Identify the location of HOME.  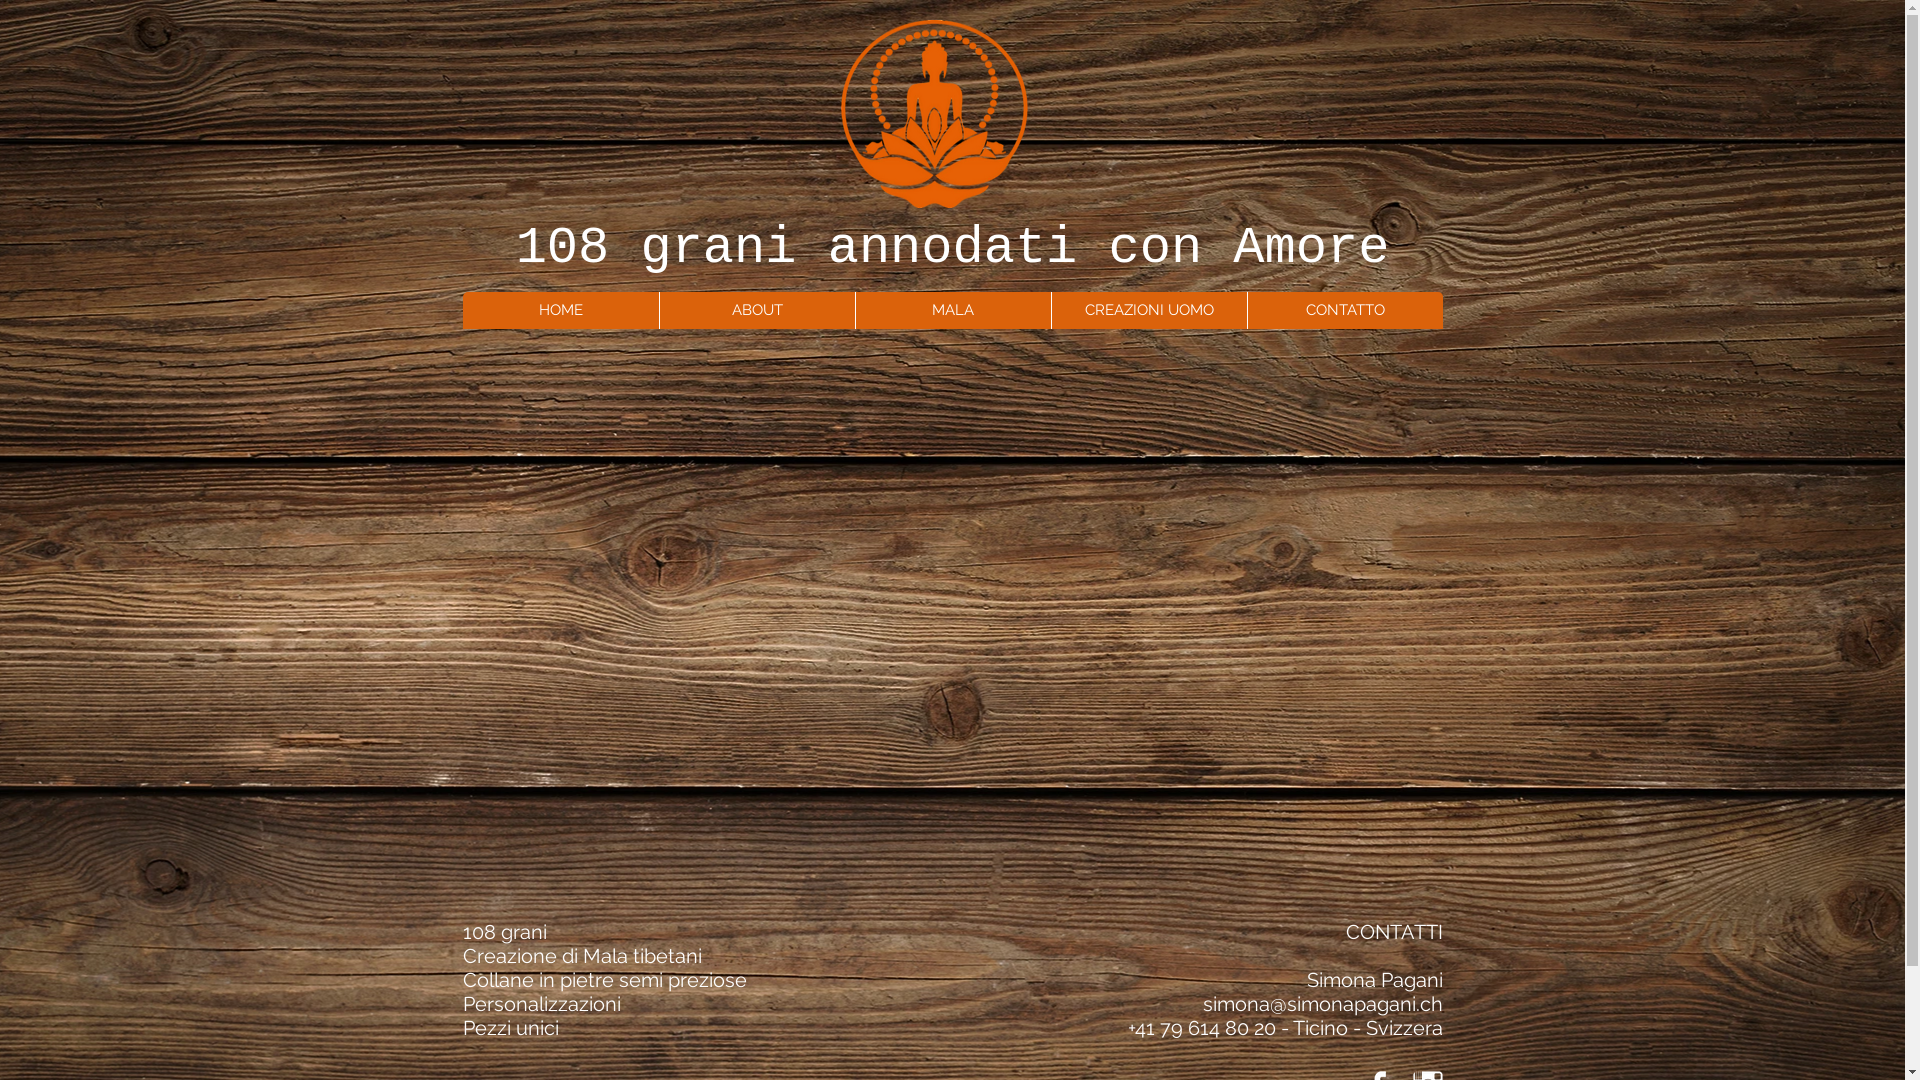
(560, 310).